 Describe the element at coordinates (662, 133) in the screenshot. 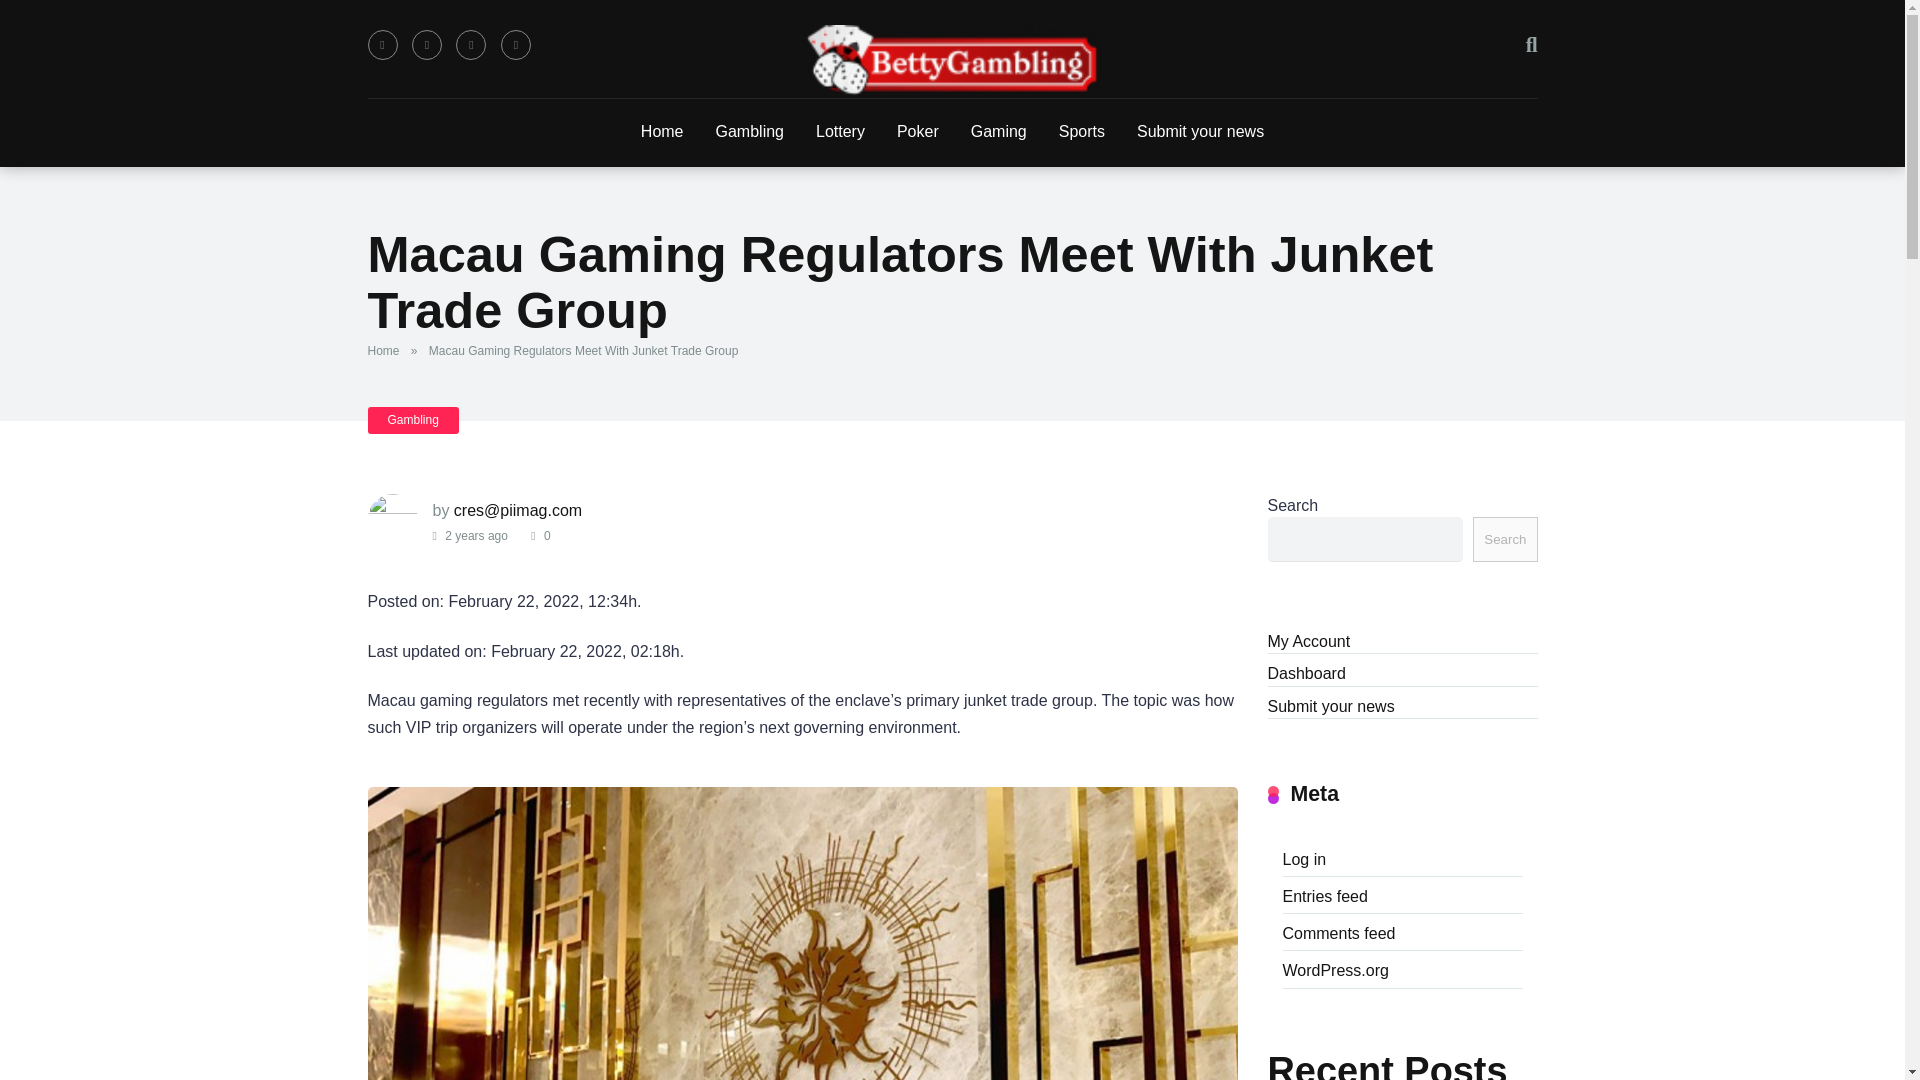

I see `Home` at that location.